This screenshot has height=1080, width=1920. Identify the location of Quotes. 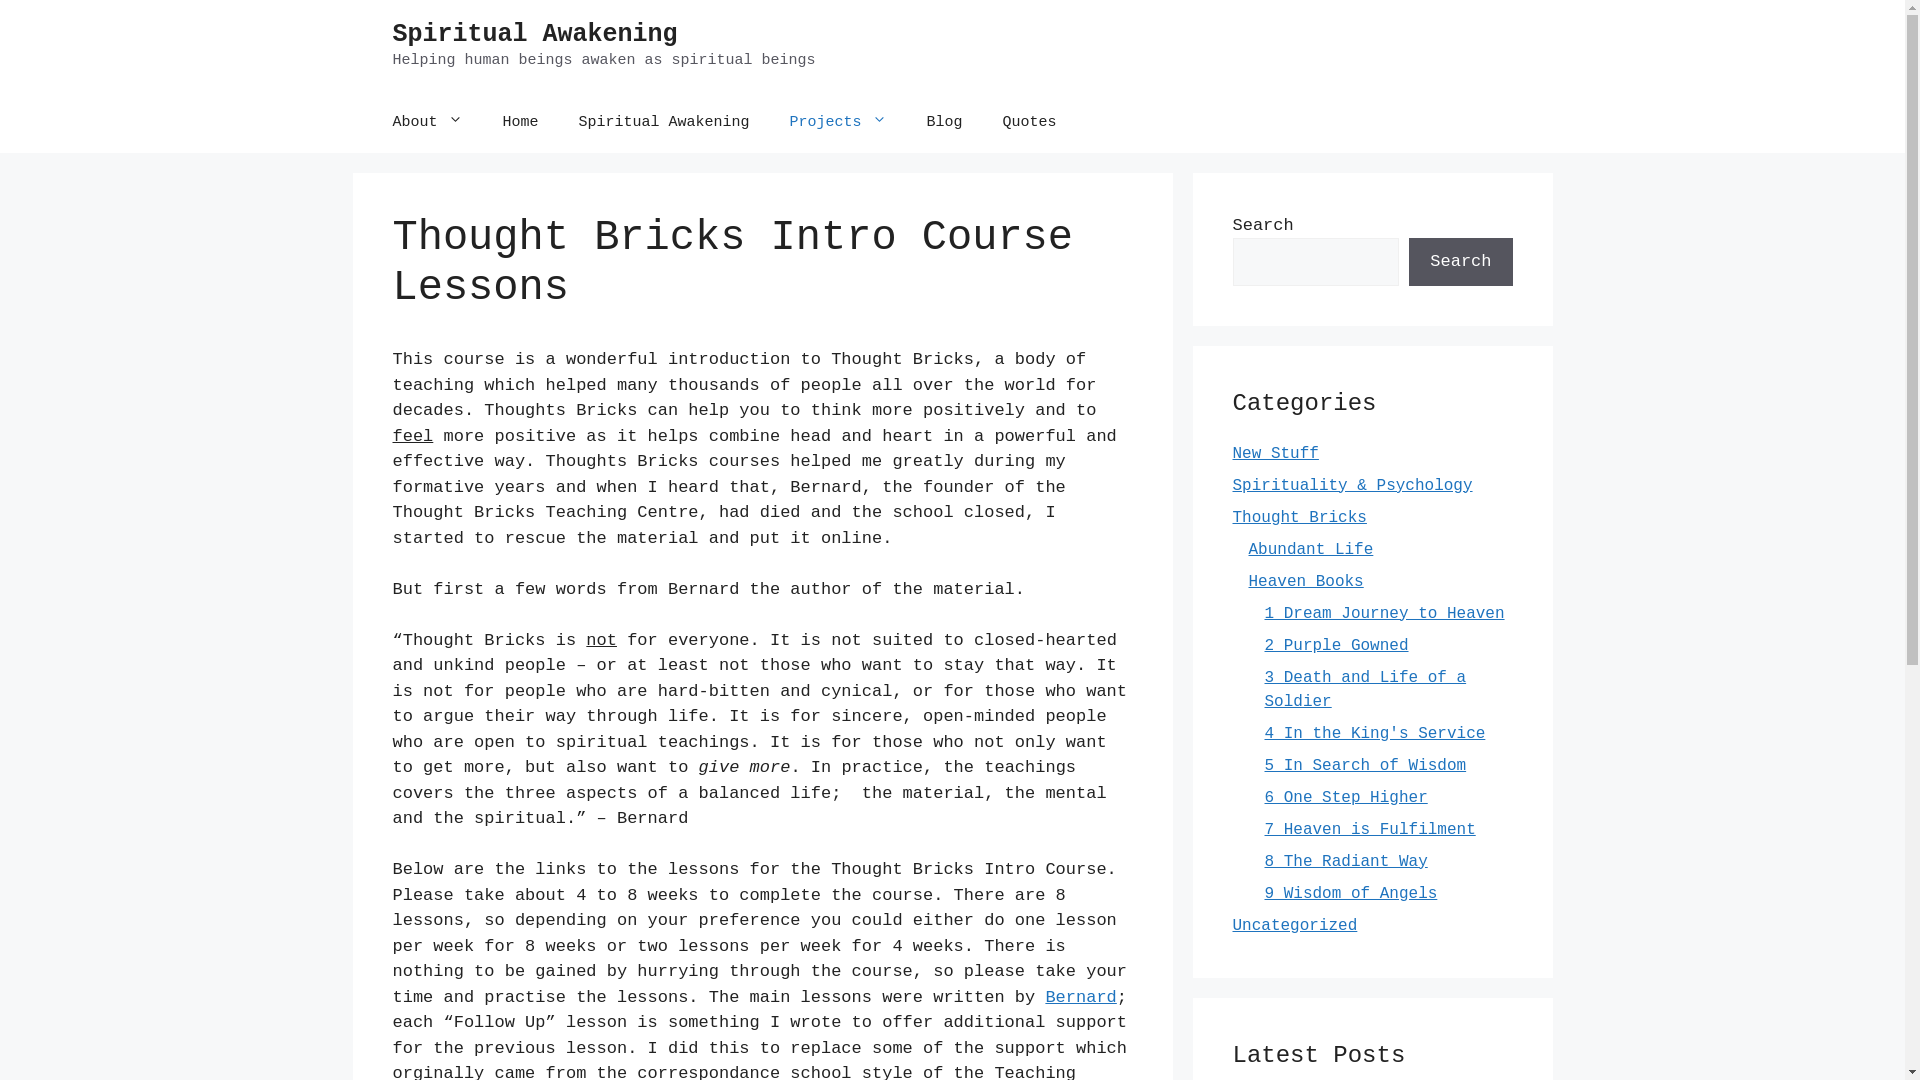
(1030, 122).